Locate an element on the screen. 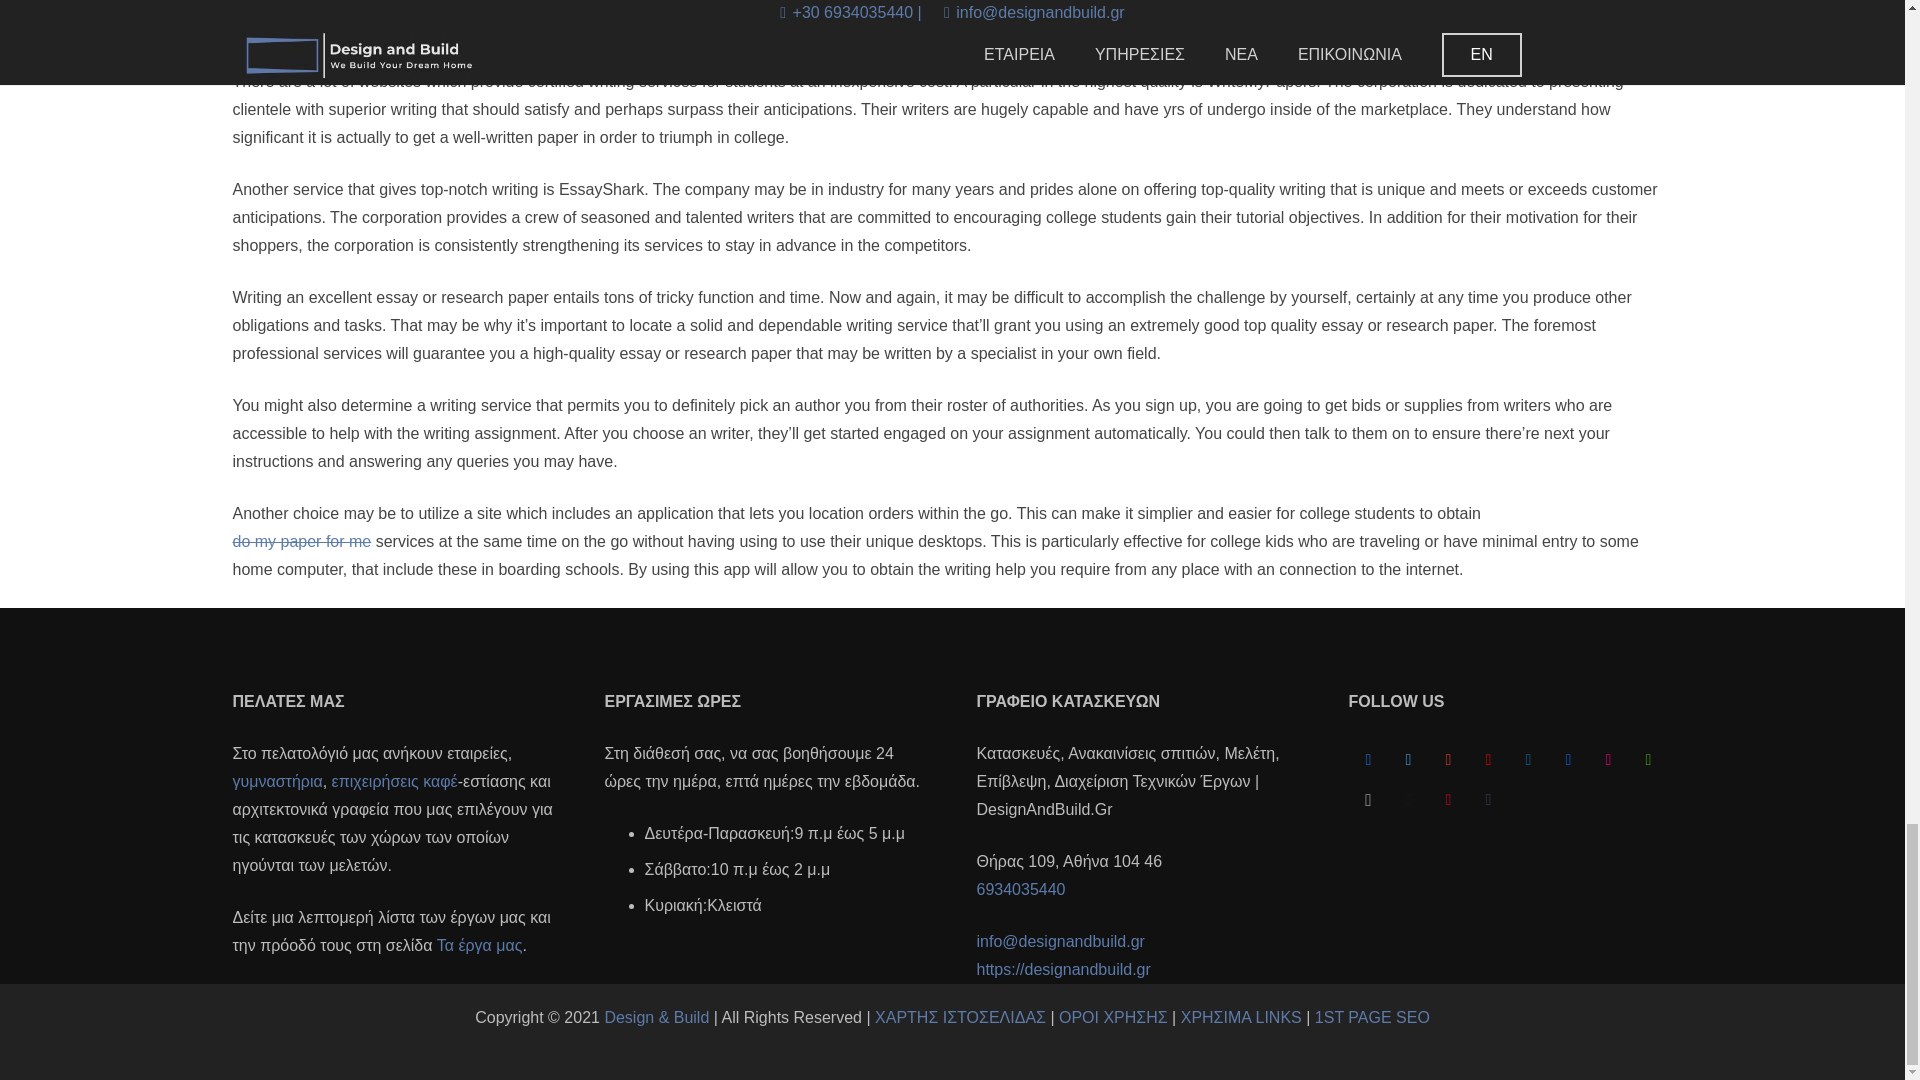 Image resolution: width=1920 pixels, height=1080 pixels. Medium is located at coordinates (1408, 799).